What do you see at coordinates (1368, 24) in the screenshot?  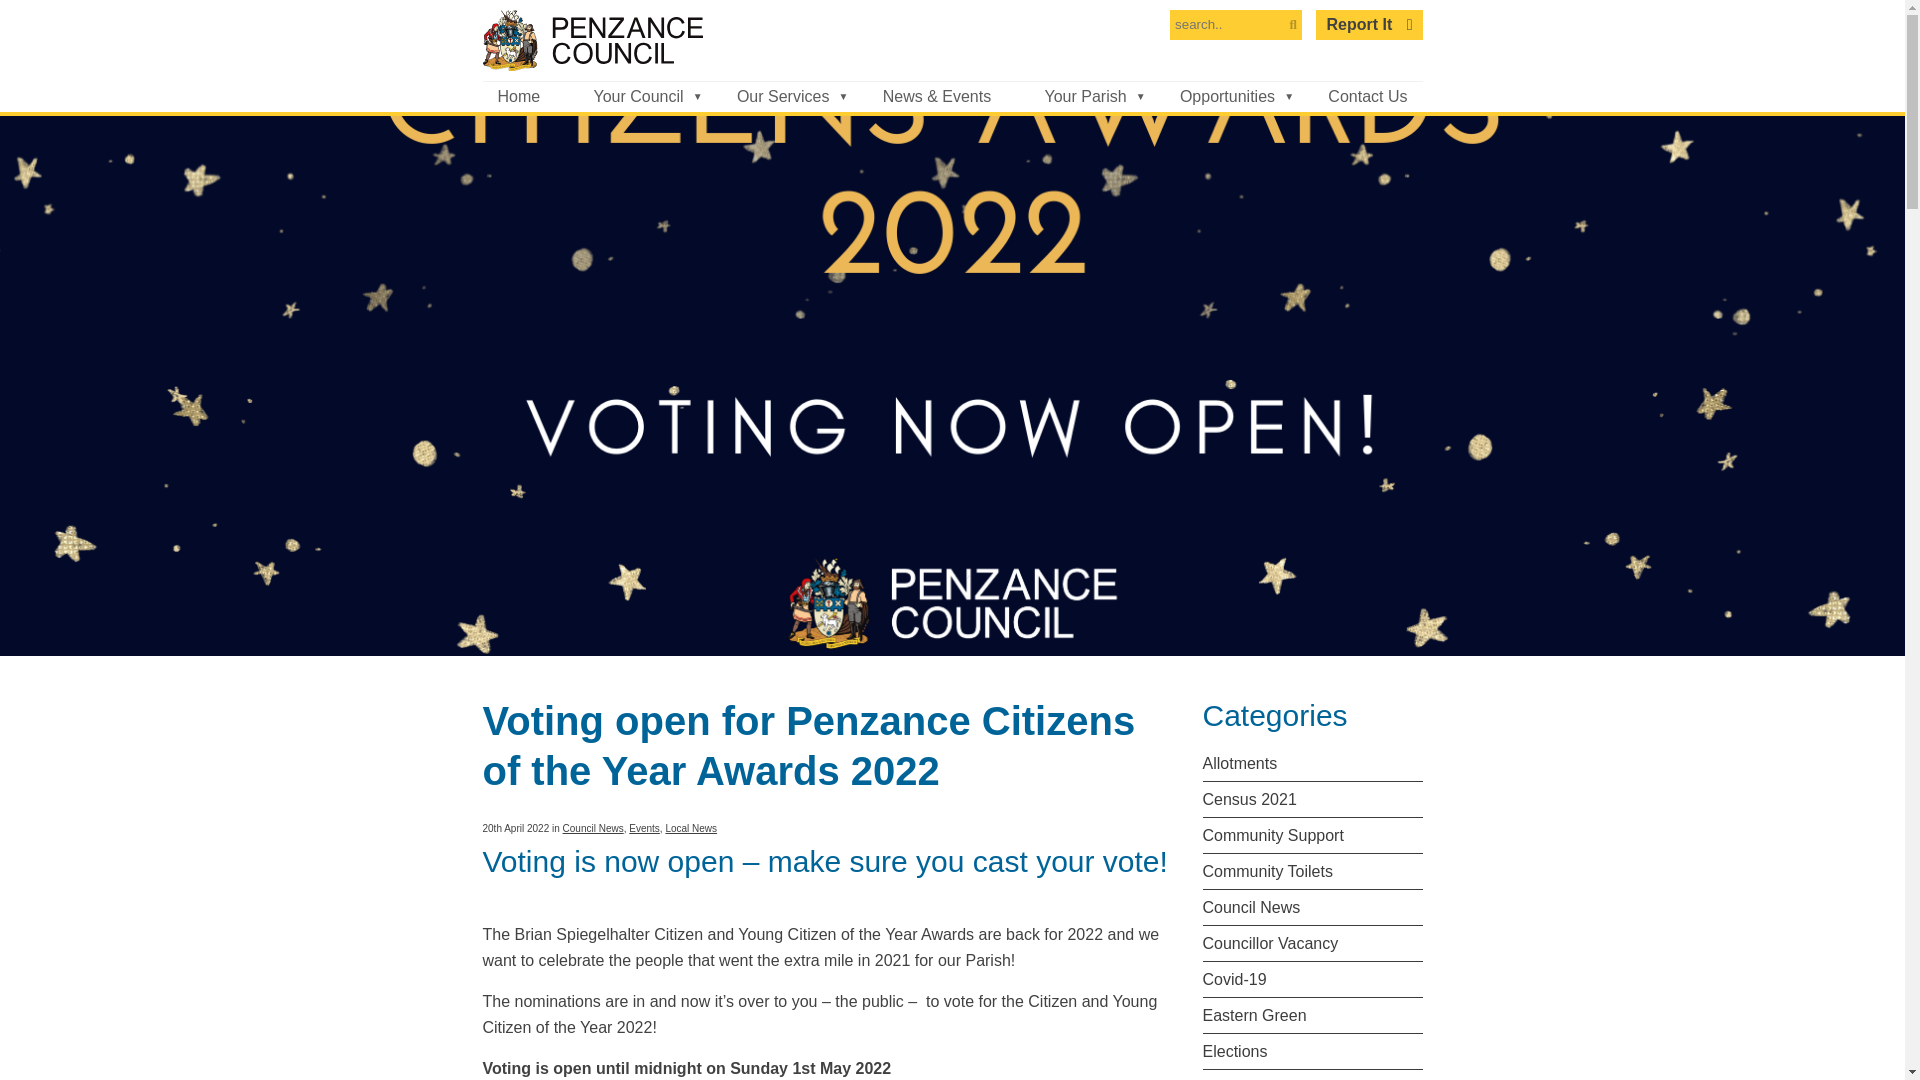 I see `Report It` at bounding box center [1368, 24].